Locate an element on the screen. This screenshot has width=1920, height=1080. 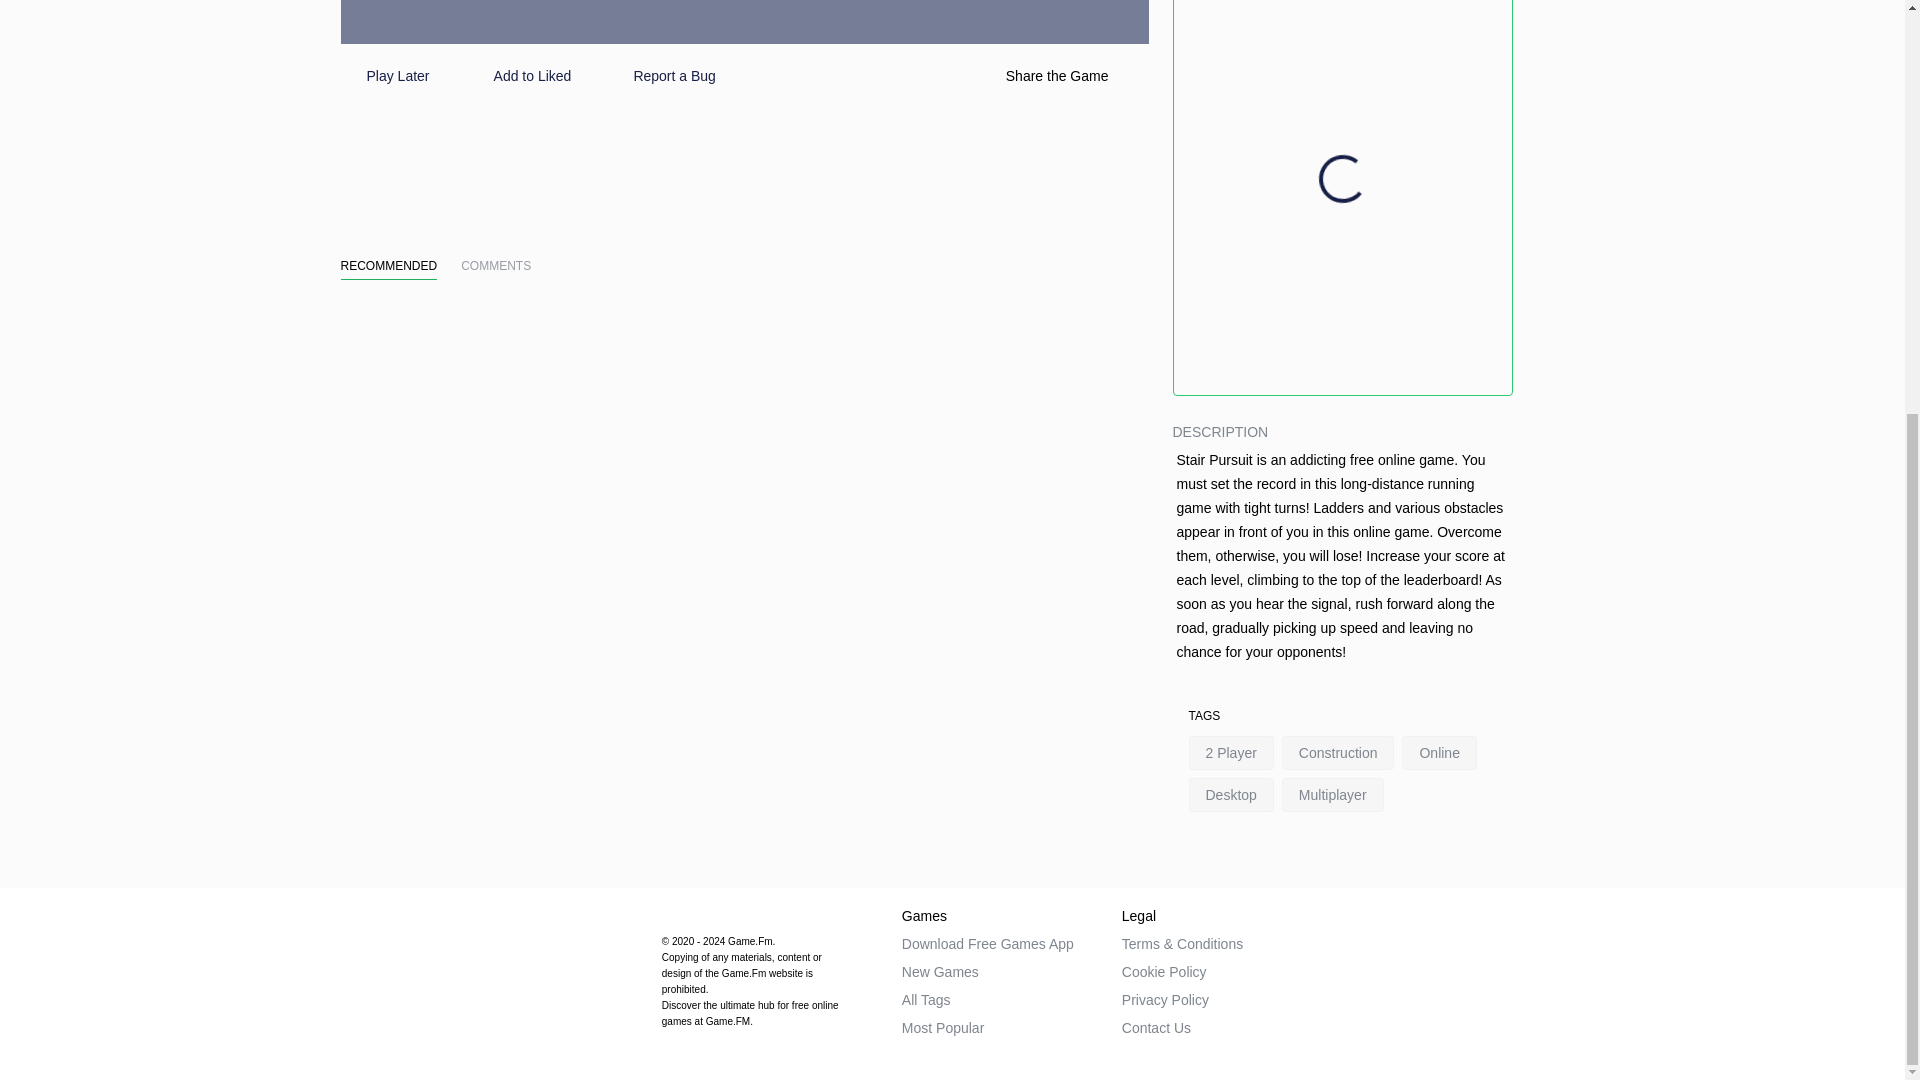
Most Popular is located at coordinates (942, 1028).